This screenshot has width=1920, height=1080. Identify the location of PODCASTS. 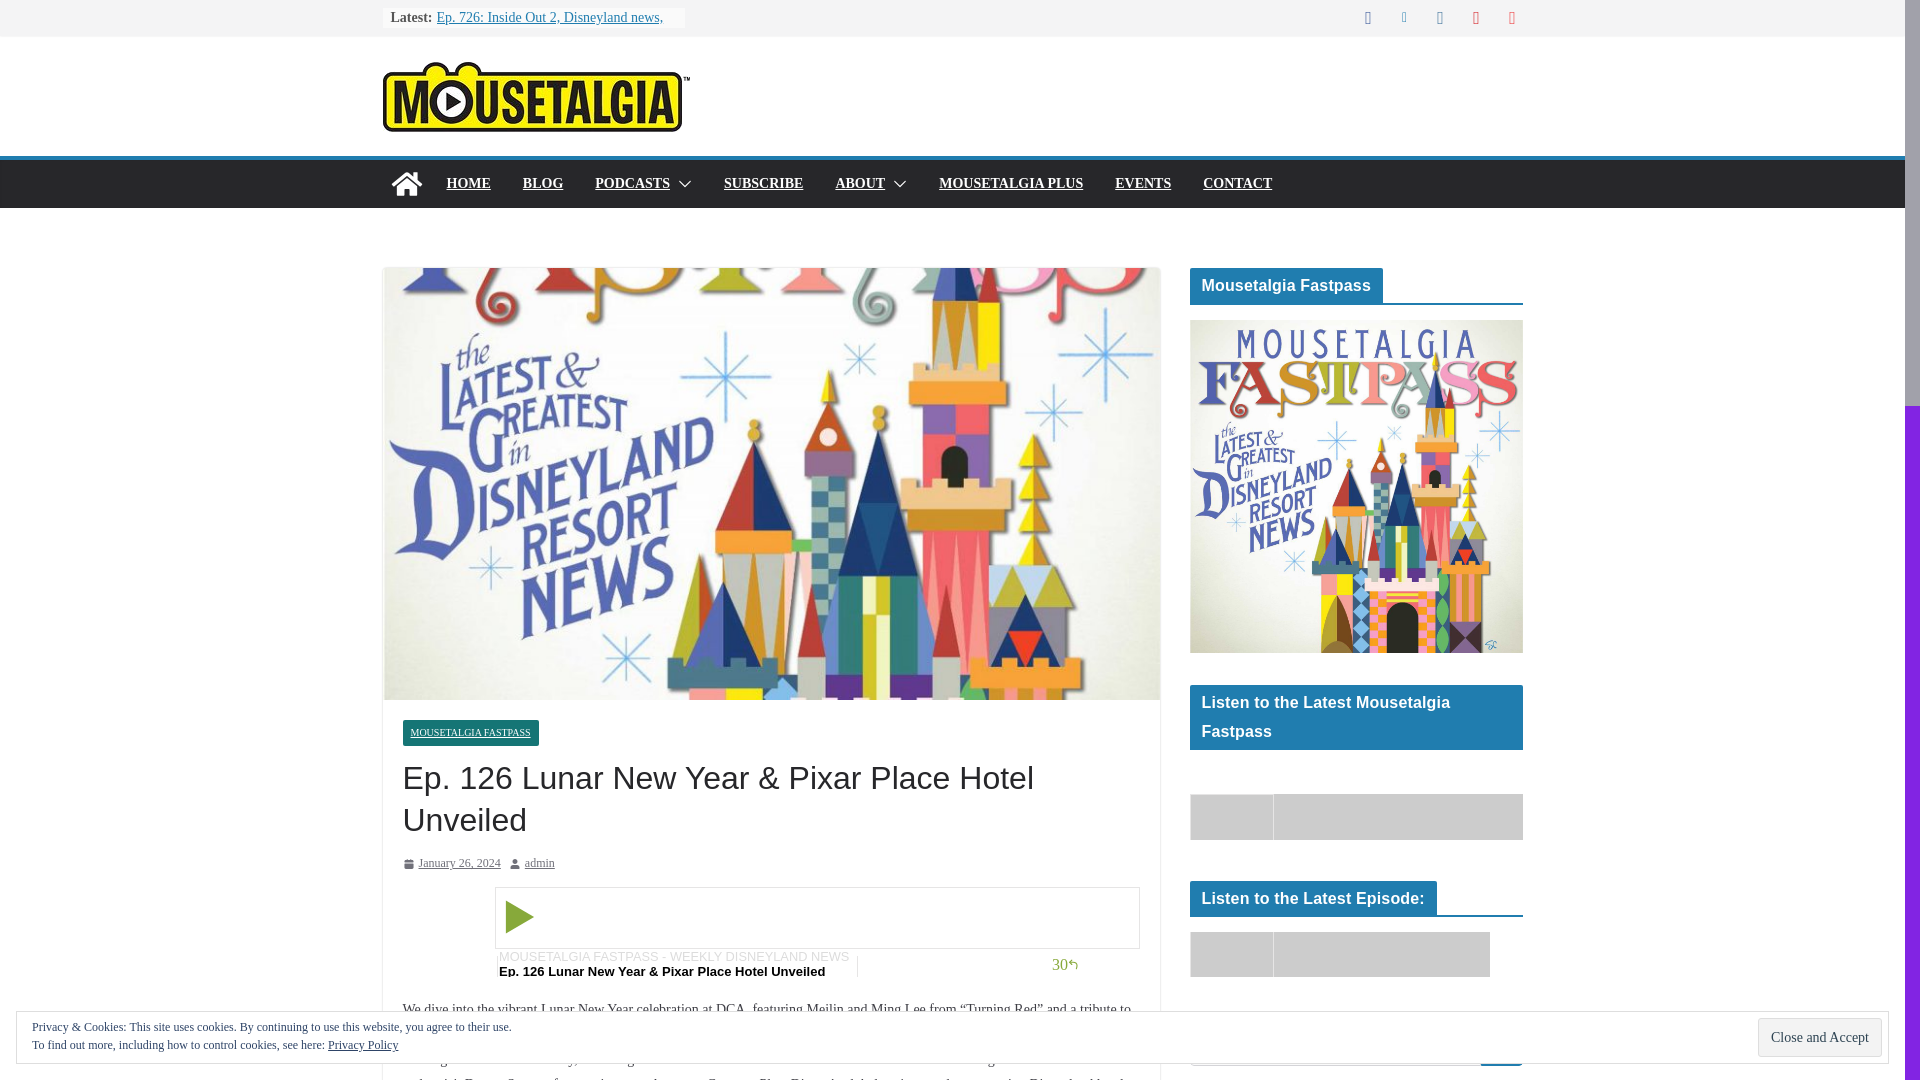
(632, 183).